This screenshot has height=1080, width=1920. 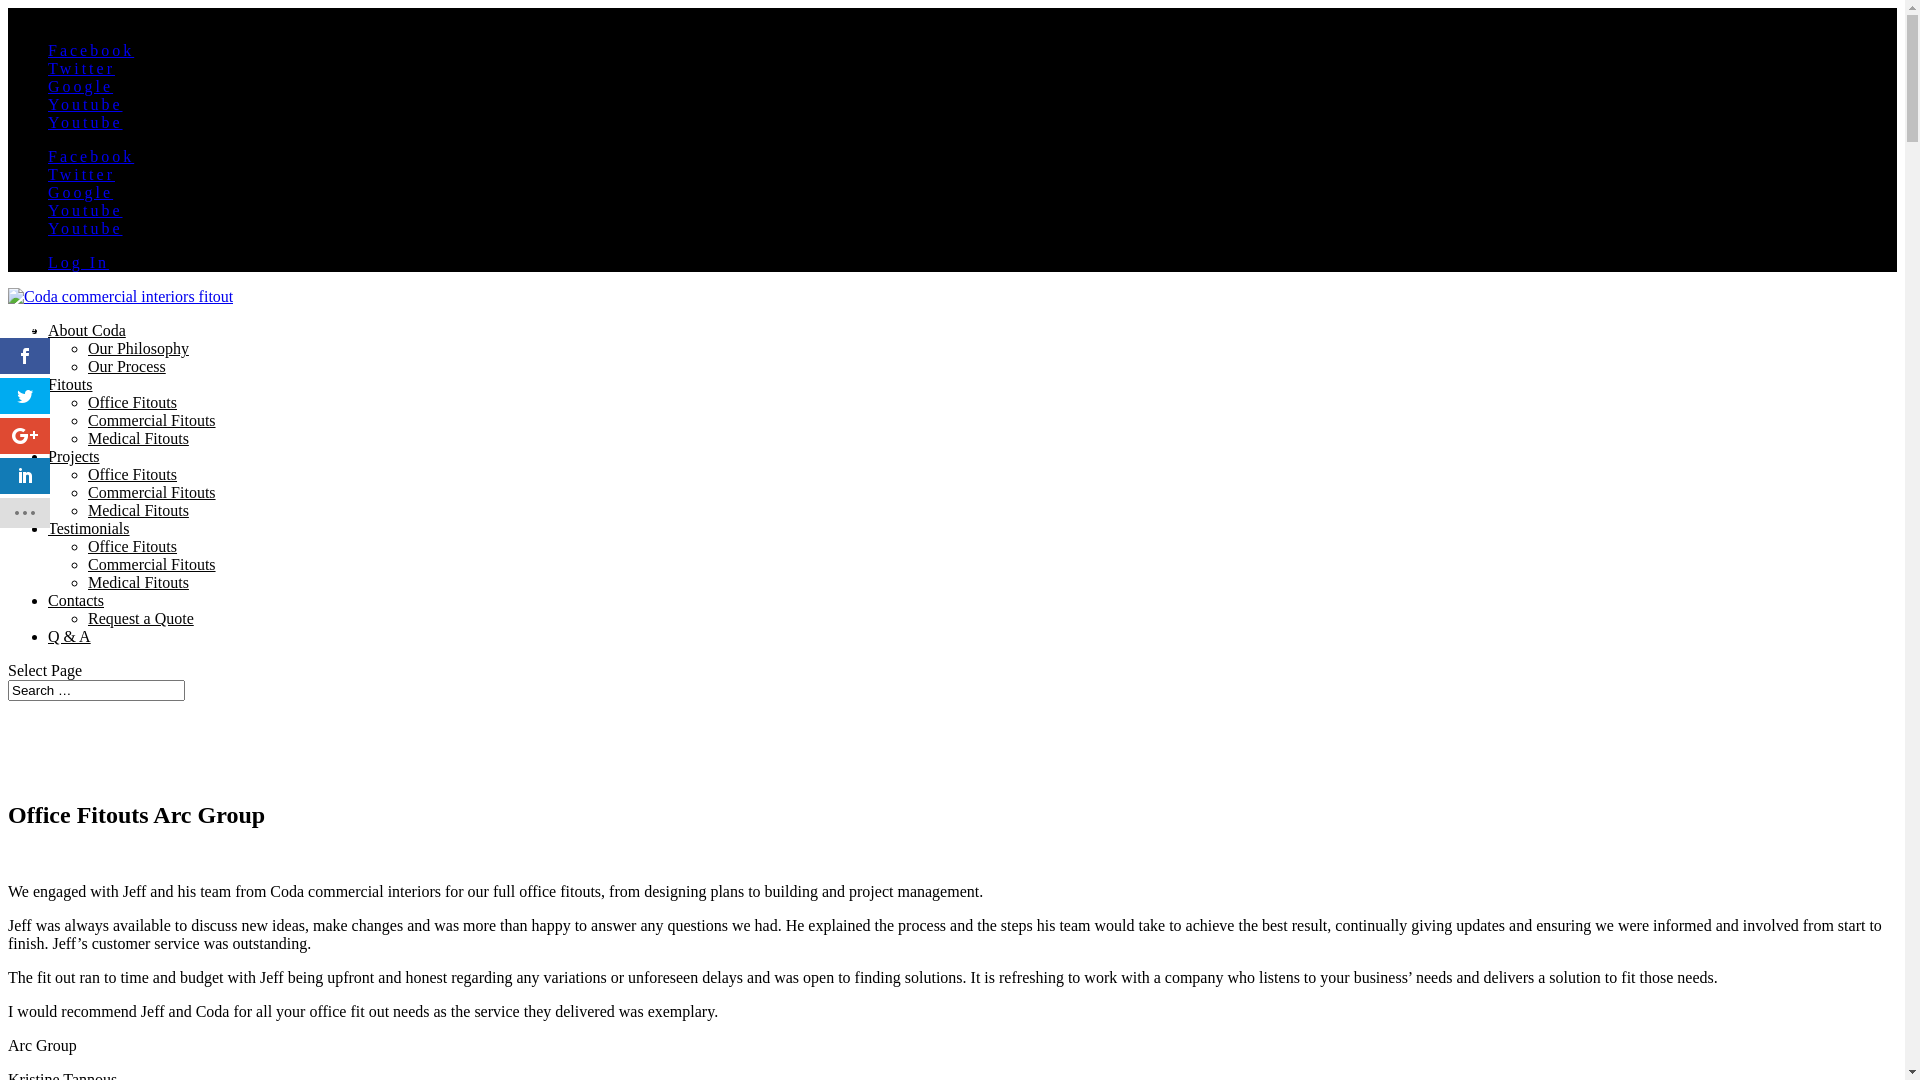 What do you see at coordinates (138, 510) in the screenshot?
I see `Medical Fitouts` at bounding box center [138, 510].